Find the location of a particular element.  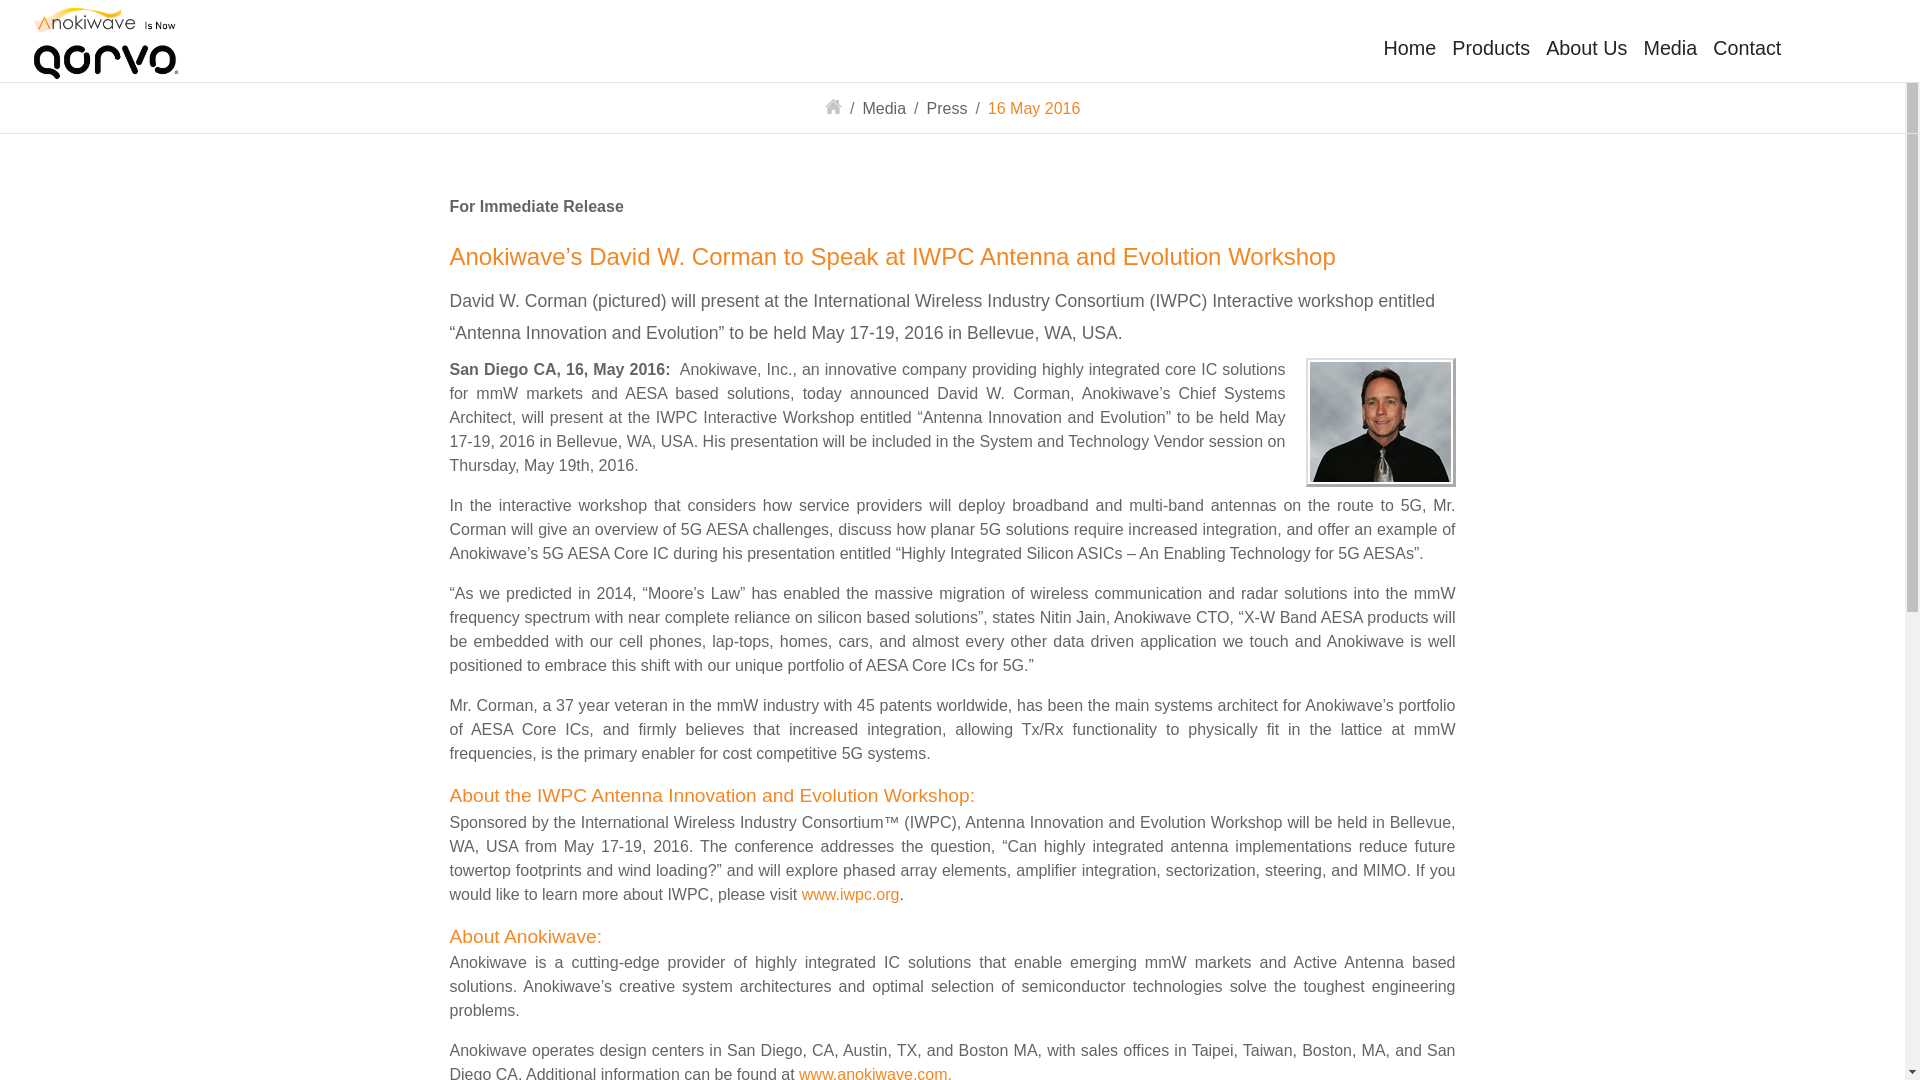

16 May 2016 is located at coordinates (1034, 108).